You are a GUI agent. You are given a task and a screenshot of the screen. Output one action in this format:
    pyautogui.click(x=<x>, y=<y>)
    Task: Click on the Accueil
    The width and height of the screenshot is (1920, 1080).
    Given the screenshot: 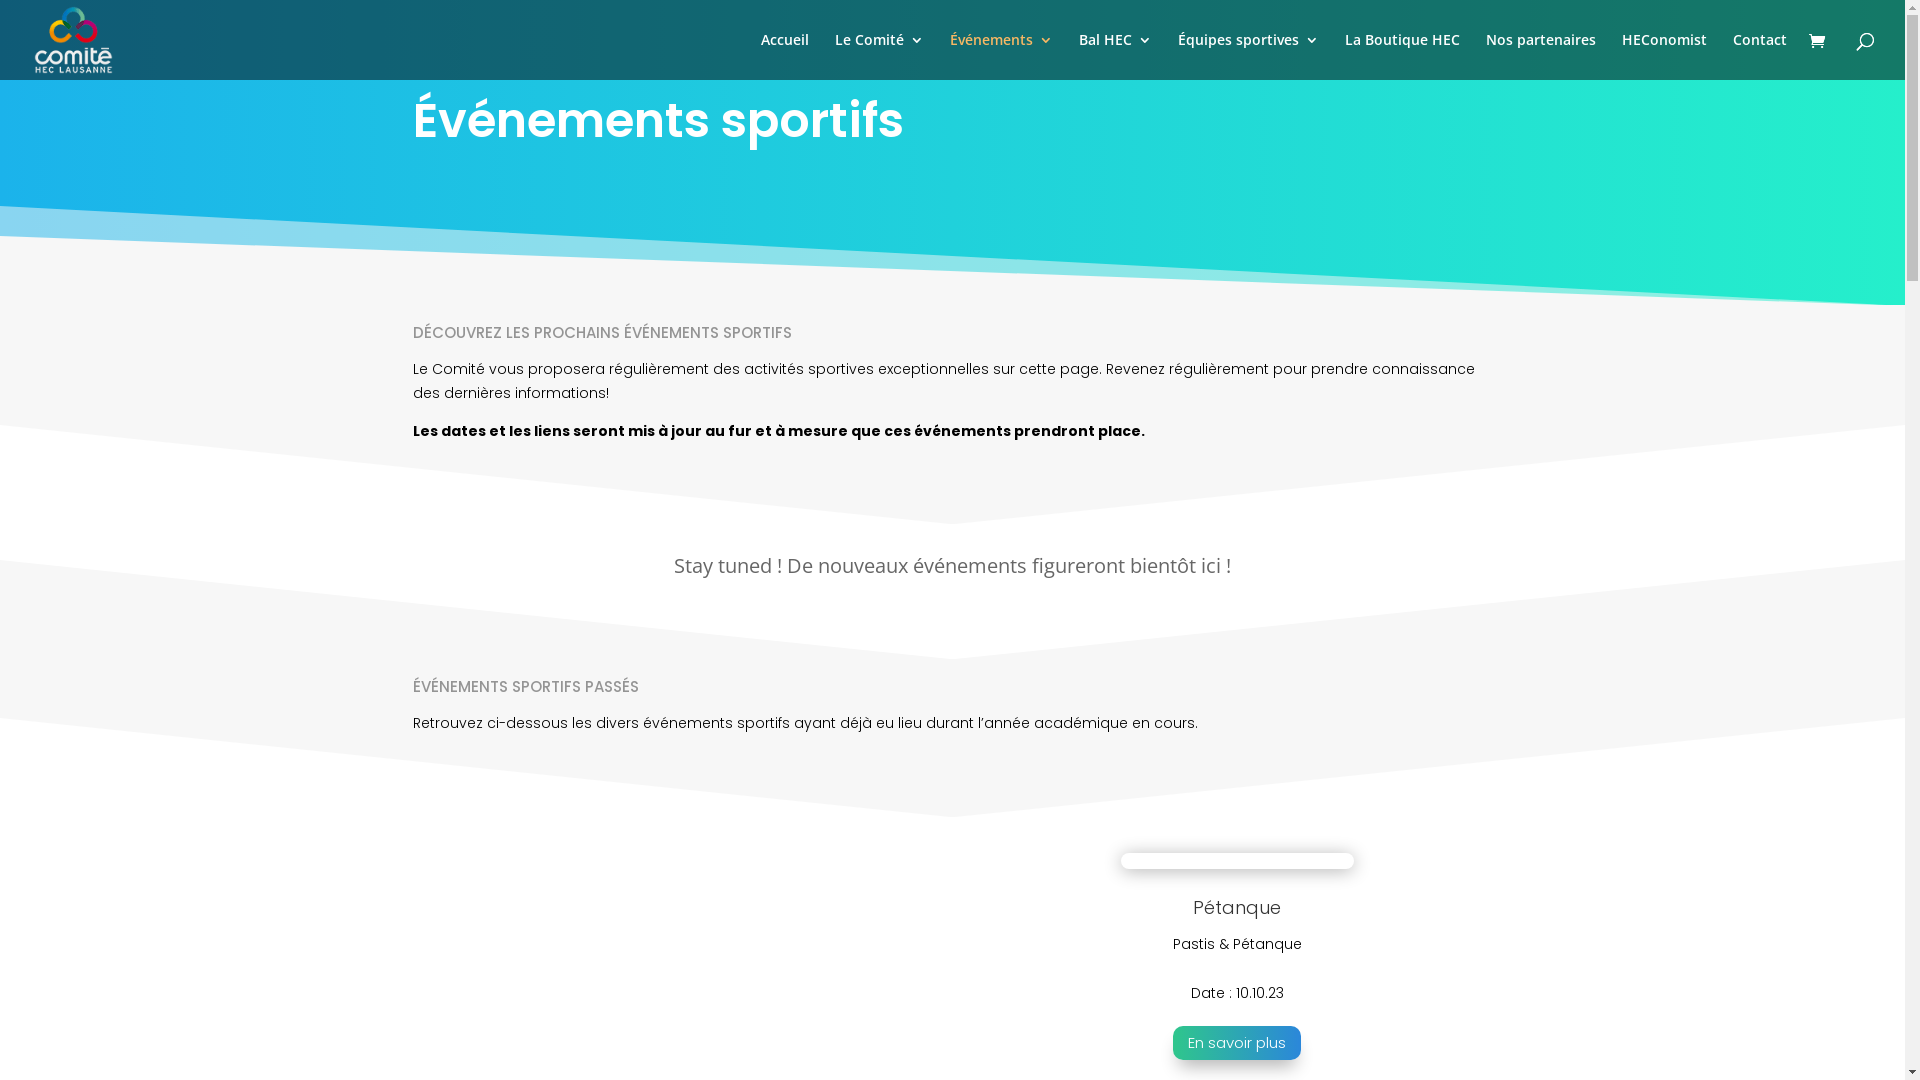 What is the action you would take?
    pyautogui.click(x=785, y=56)
    